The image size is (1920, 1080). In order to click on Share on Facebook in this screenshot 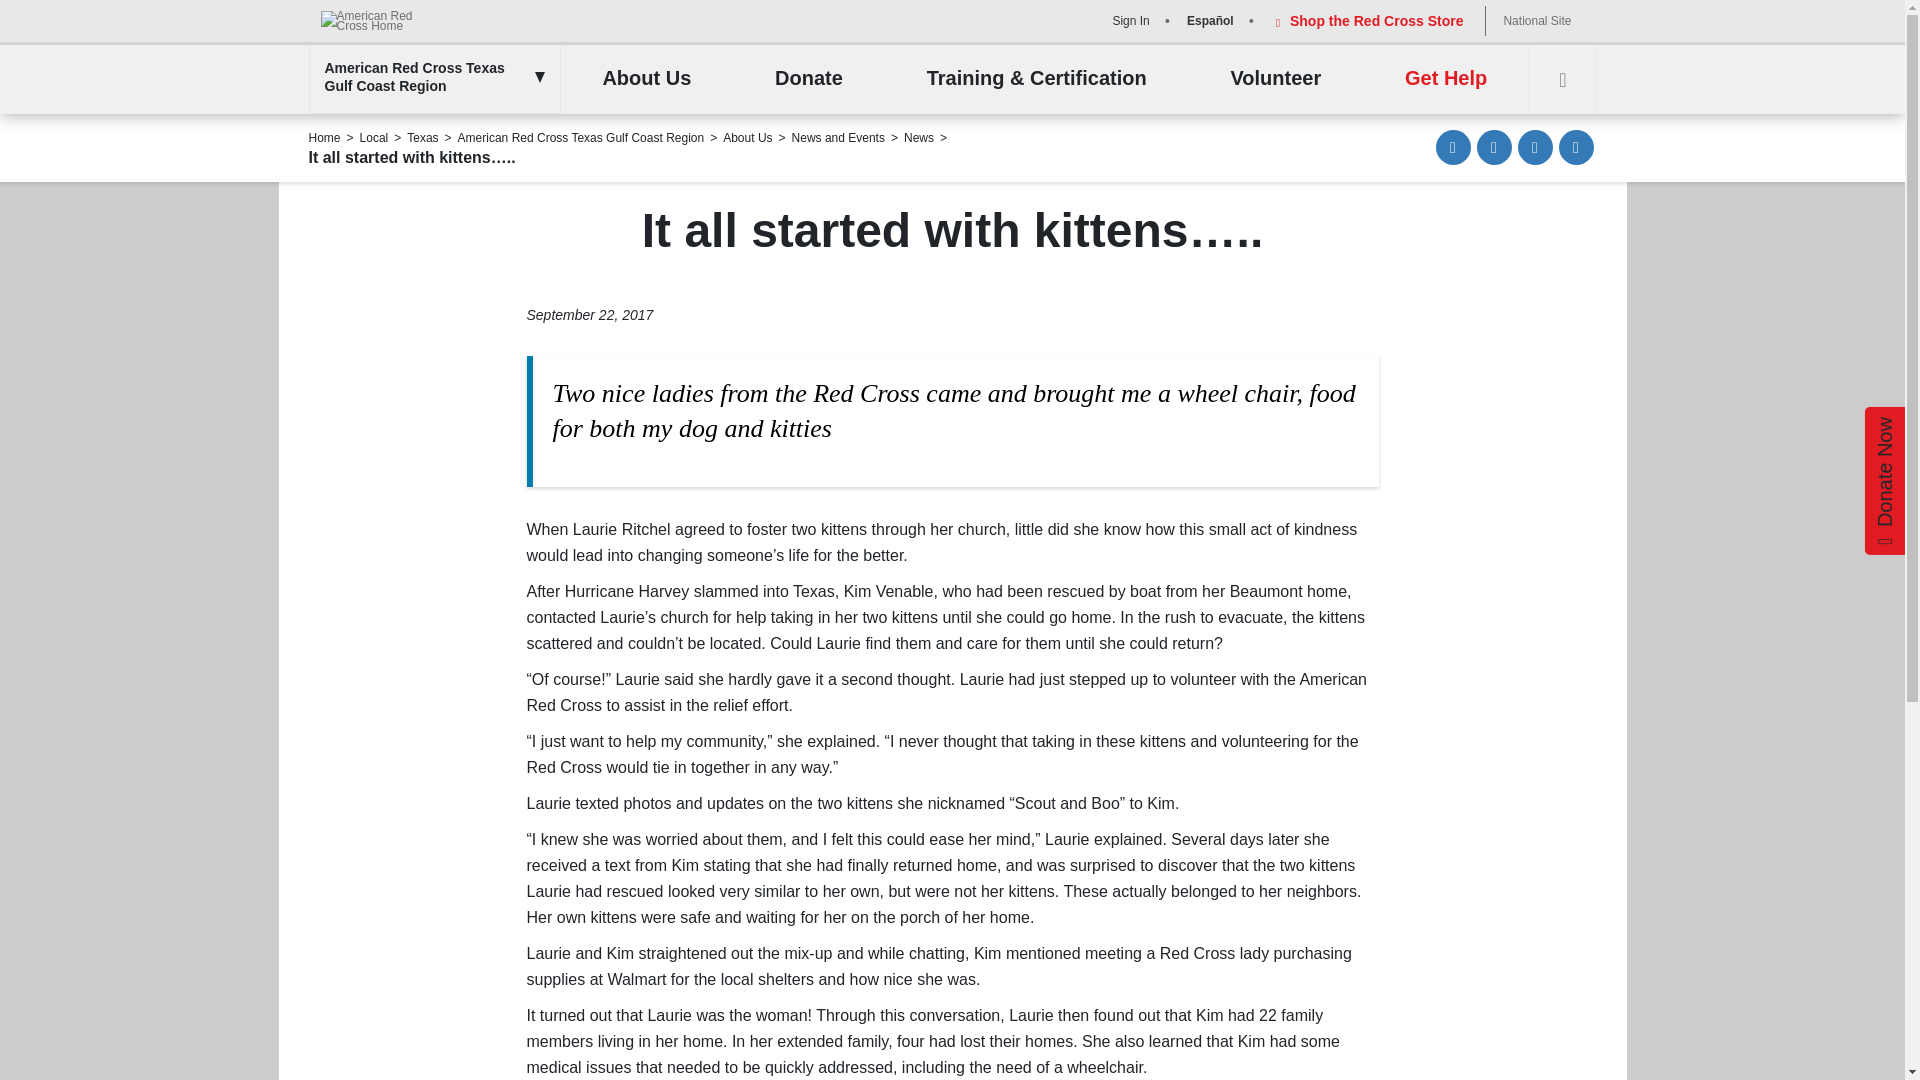, I will do `click(1494, 147)`.